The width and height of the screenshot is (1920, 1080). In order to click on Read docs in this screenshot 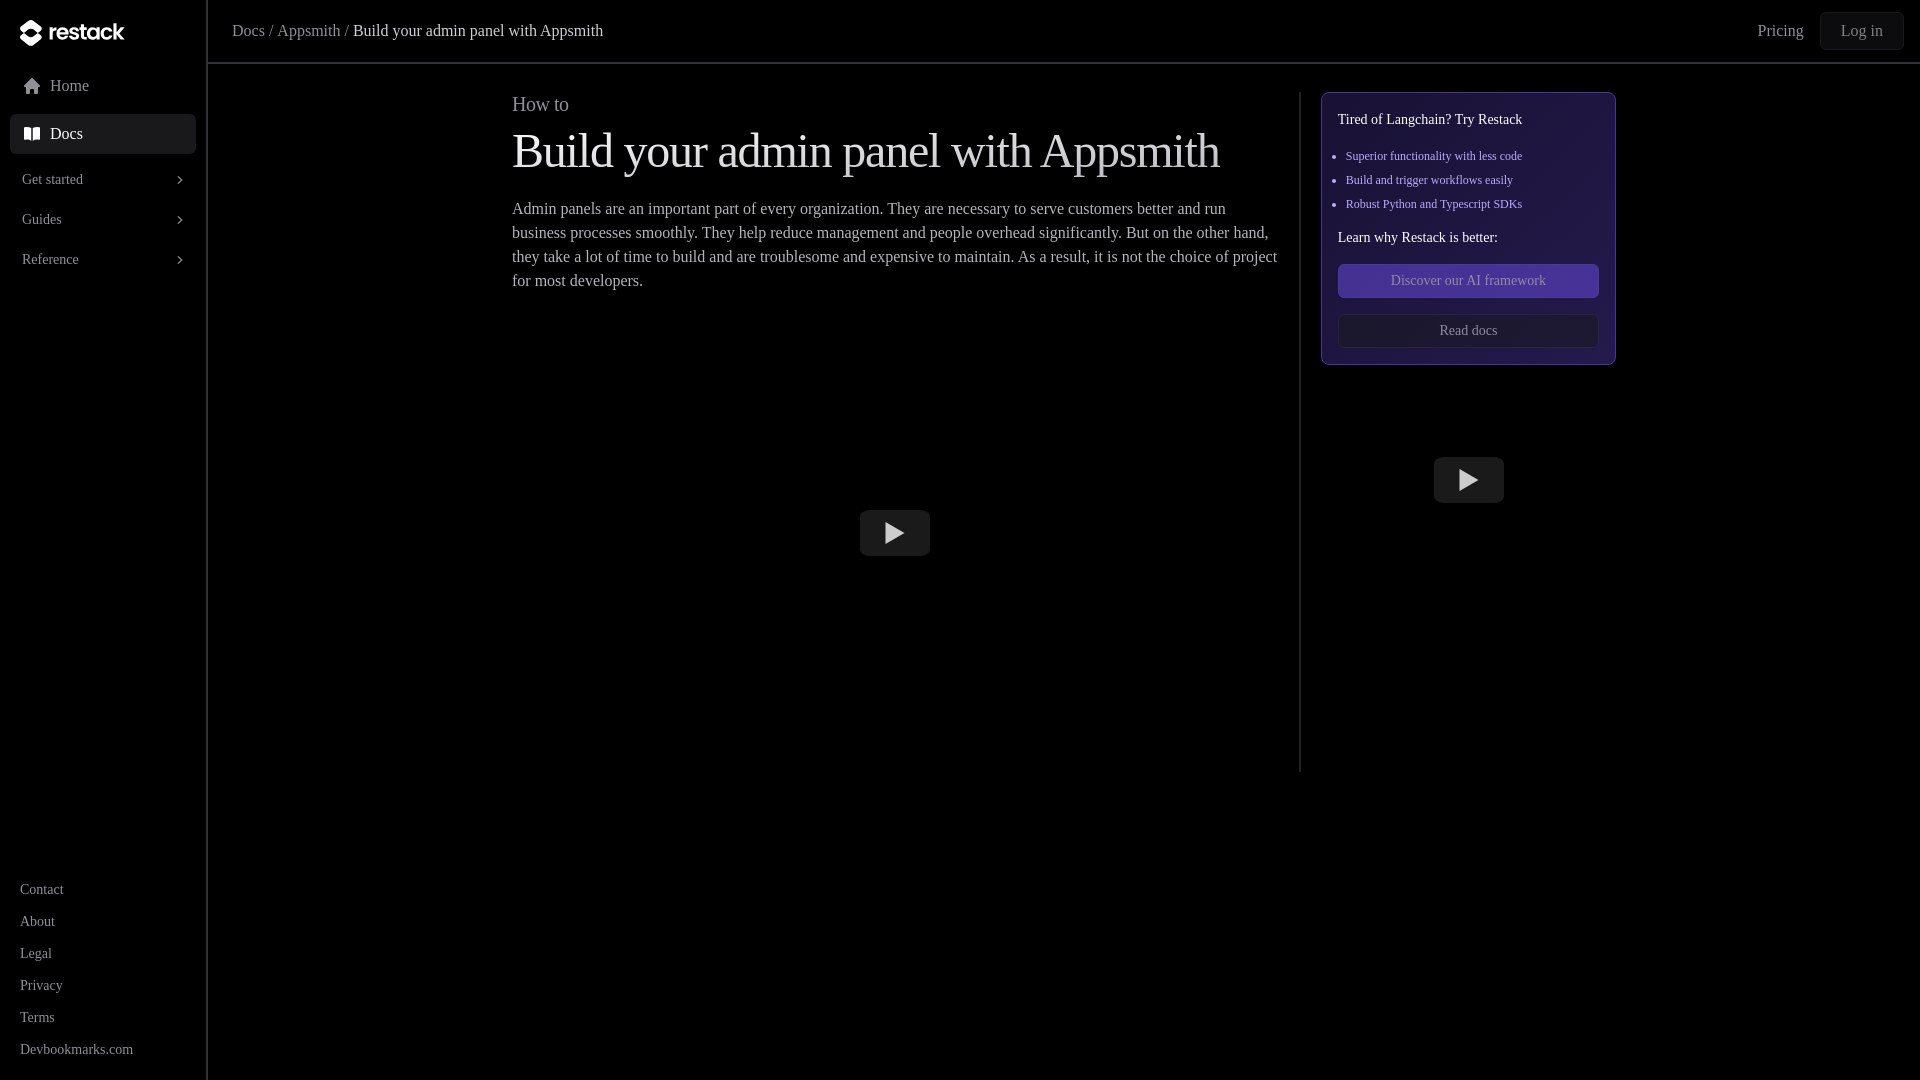, I will do `click(1468, 330)`.